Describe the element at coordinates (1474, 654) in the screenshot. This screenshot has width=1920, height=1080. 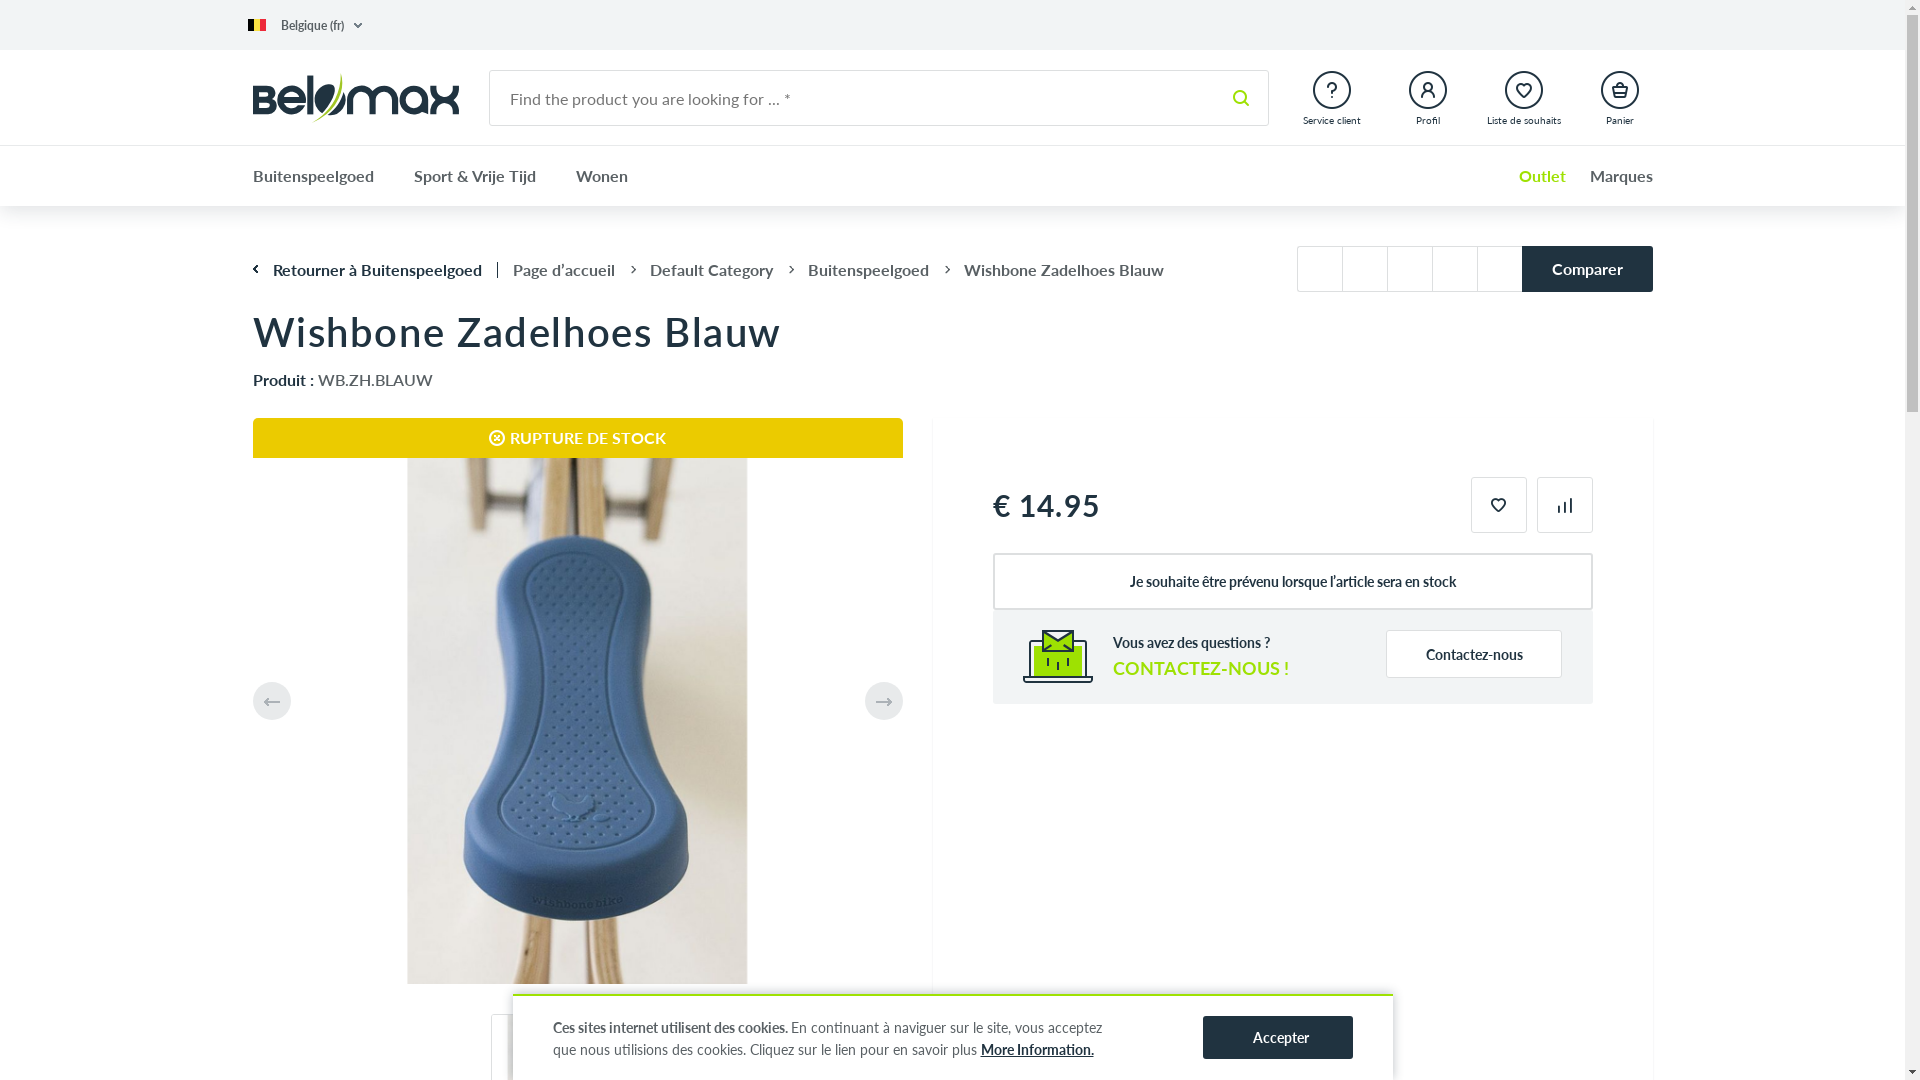
I see `Contactez-nous` at that location.